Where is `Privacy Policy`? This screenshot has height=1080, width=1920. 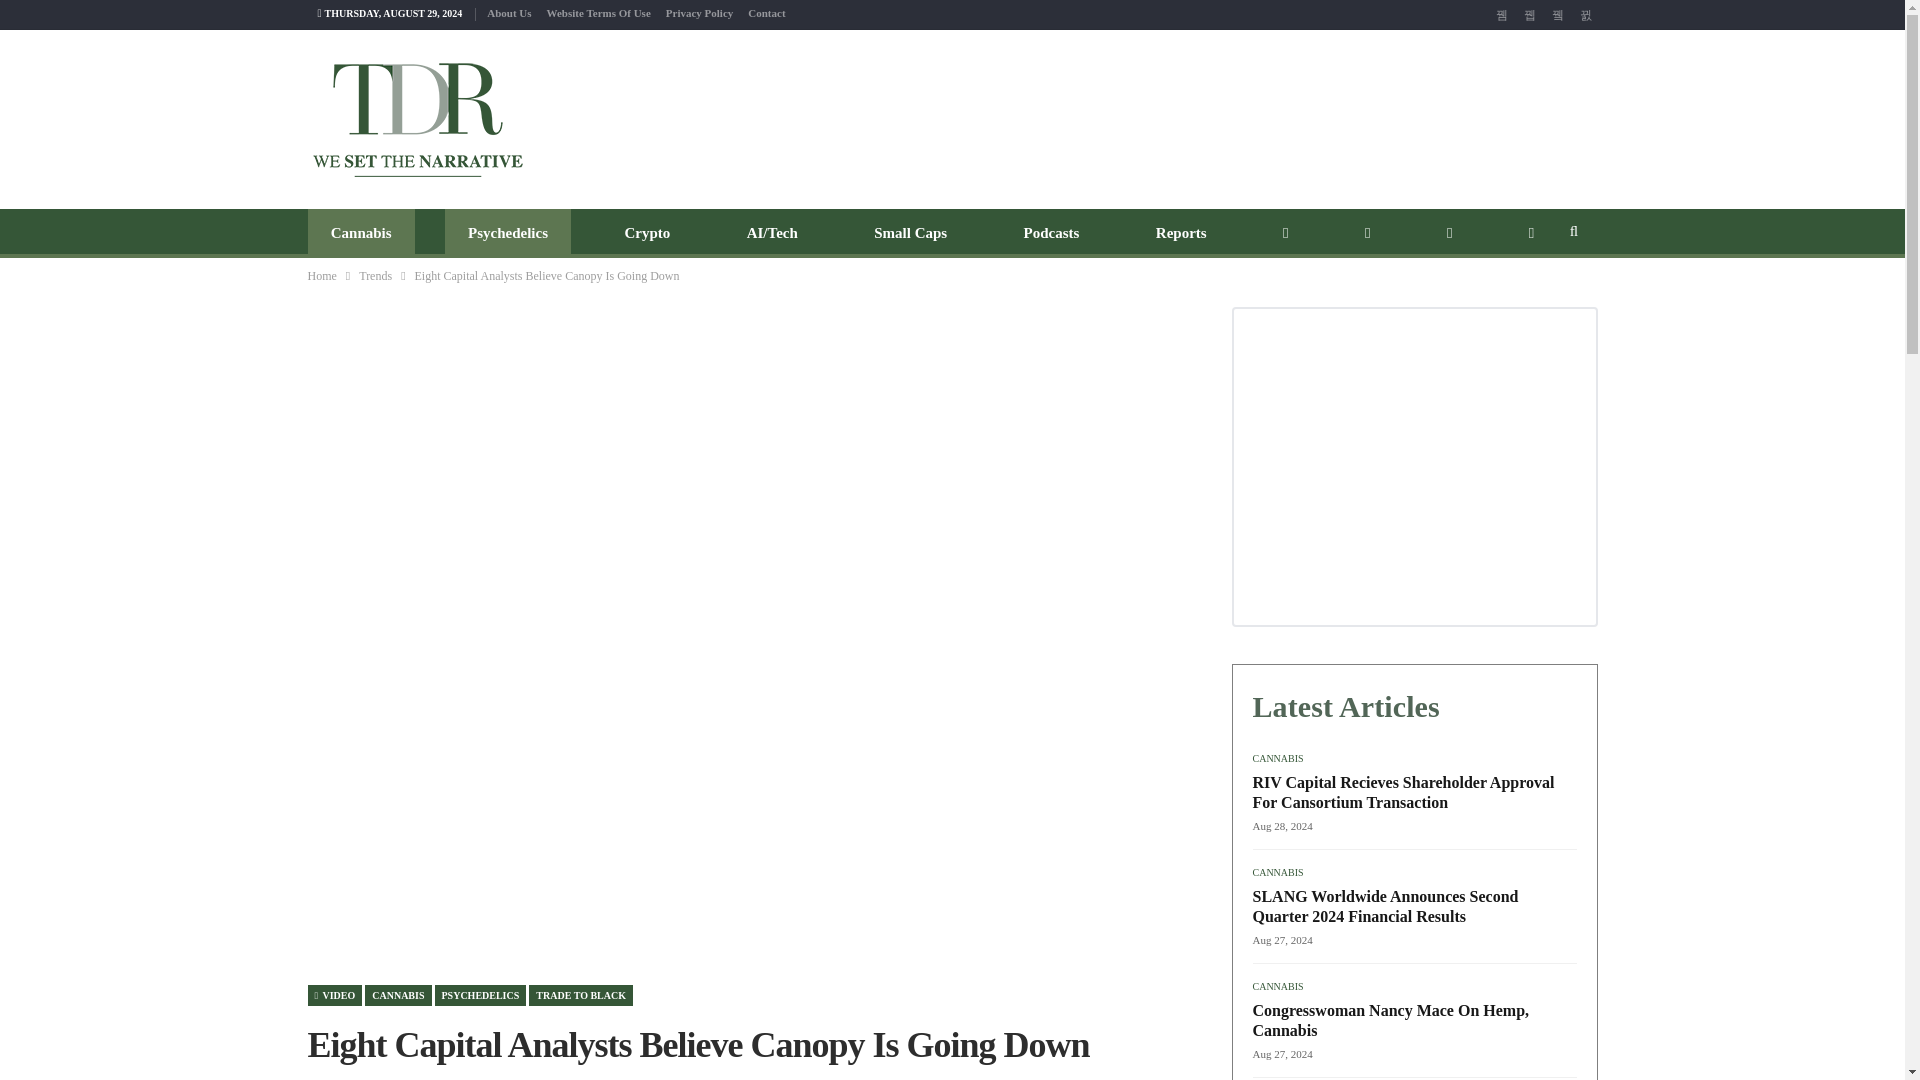
Privacy Policy is located at coordinates (700, 12).